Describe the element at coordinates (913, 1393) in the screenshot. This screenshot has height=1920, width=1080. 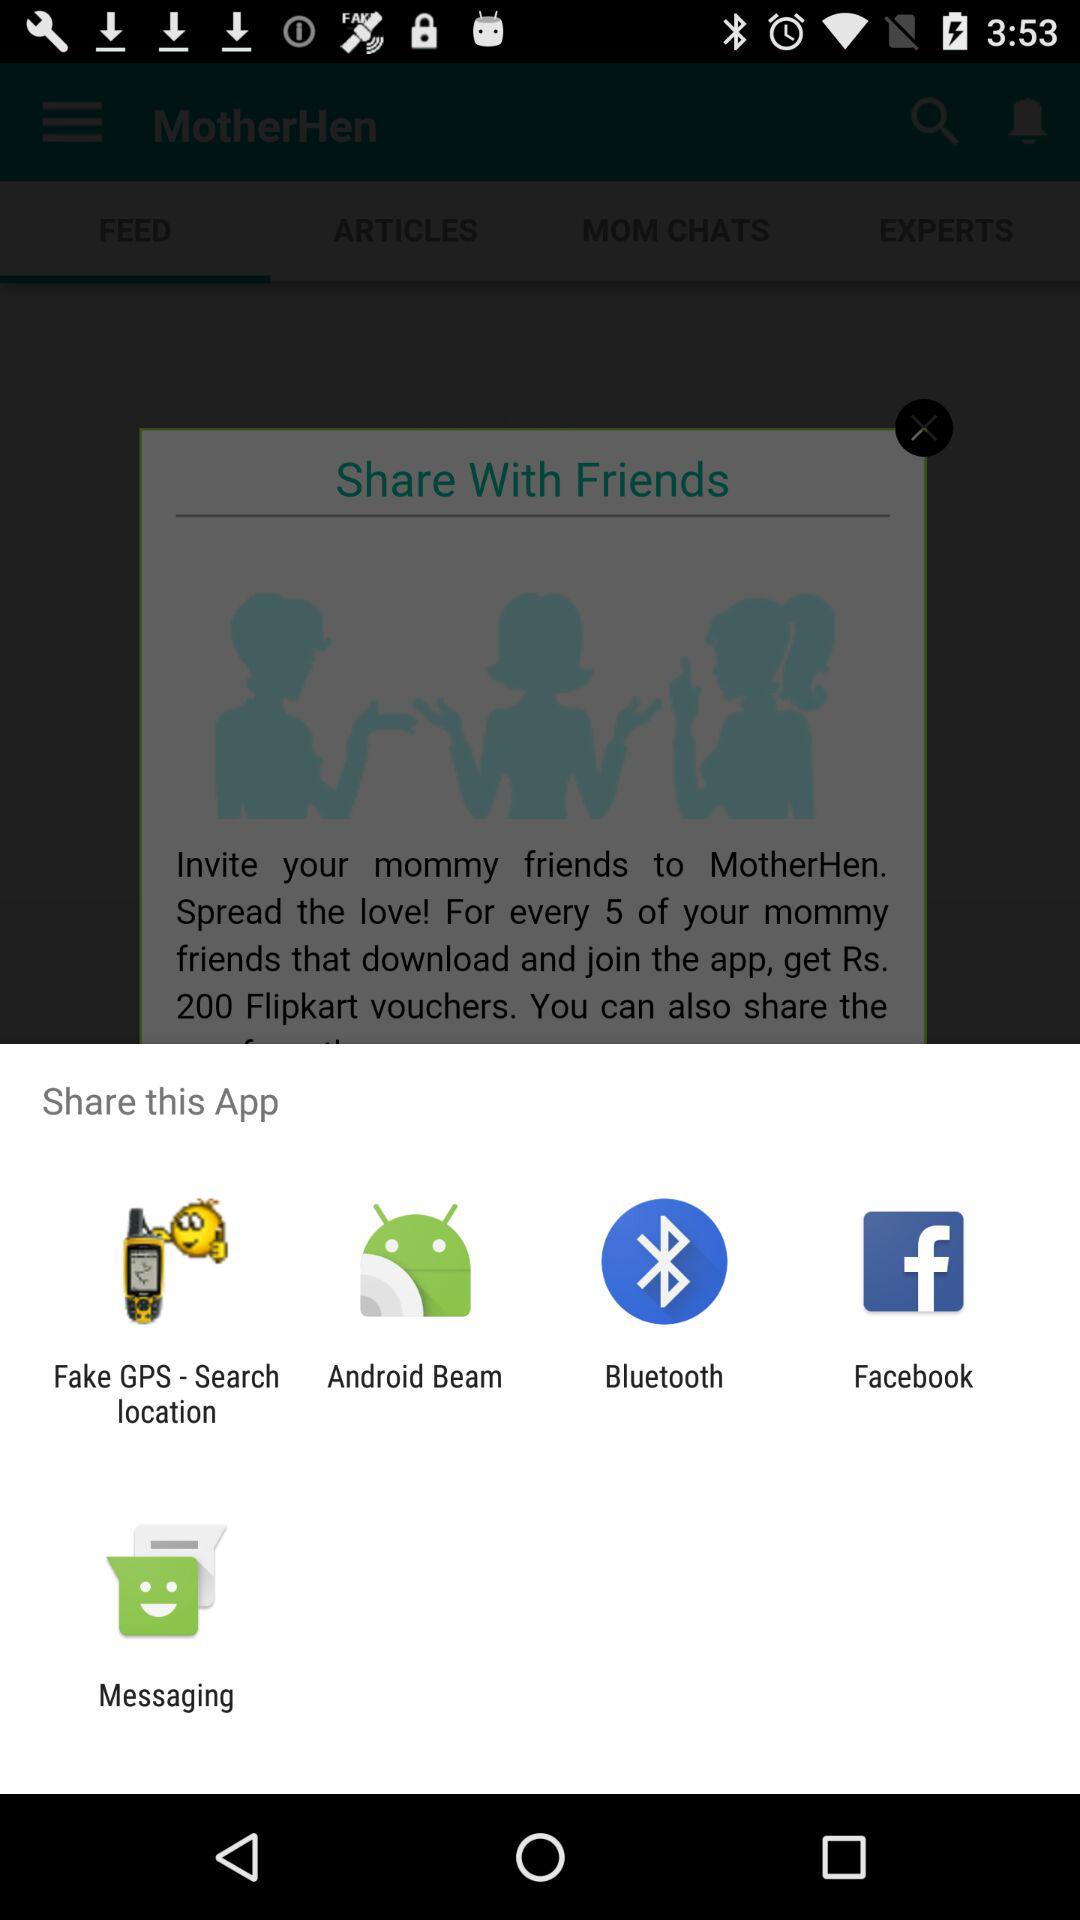
I see `swipe until the facebook app` at that location.